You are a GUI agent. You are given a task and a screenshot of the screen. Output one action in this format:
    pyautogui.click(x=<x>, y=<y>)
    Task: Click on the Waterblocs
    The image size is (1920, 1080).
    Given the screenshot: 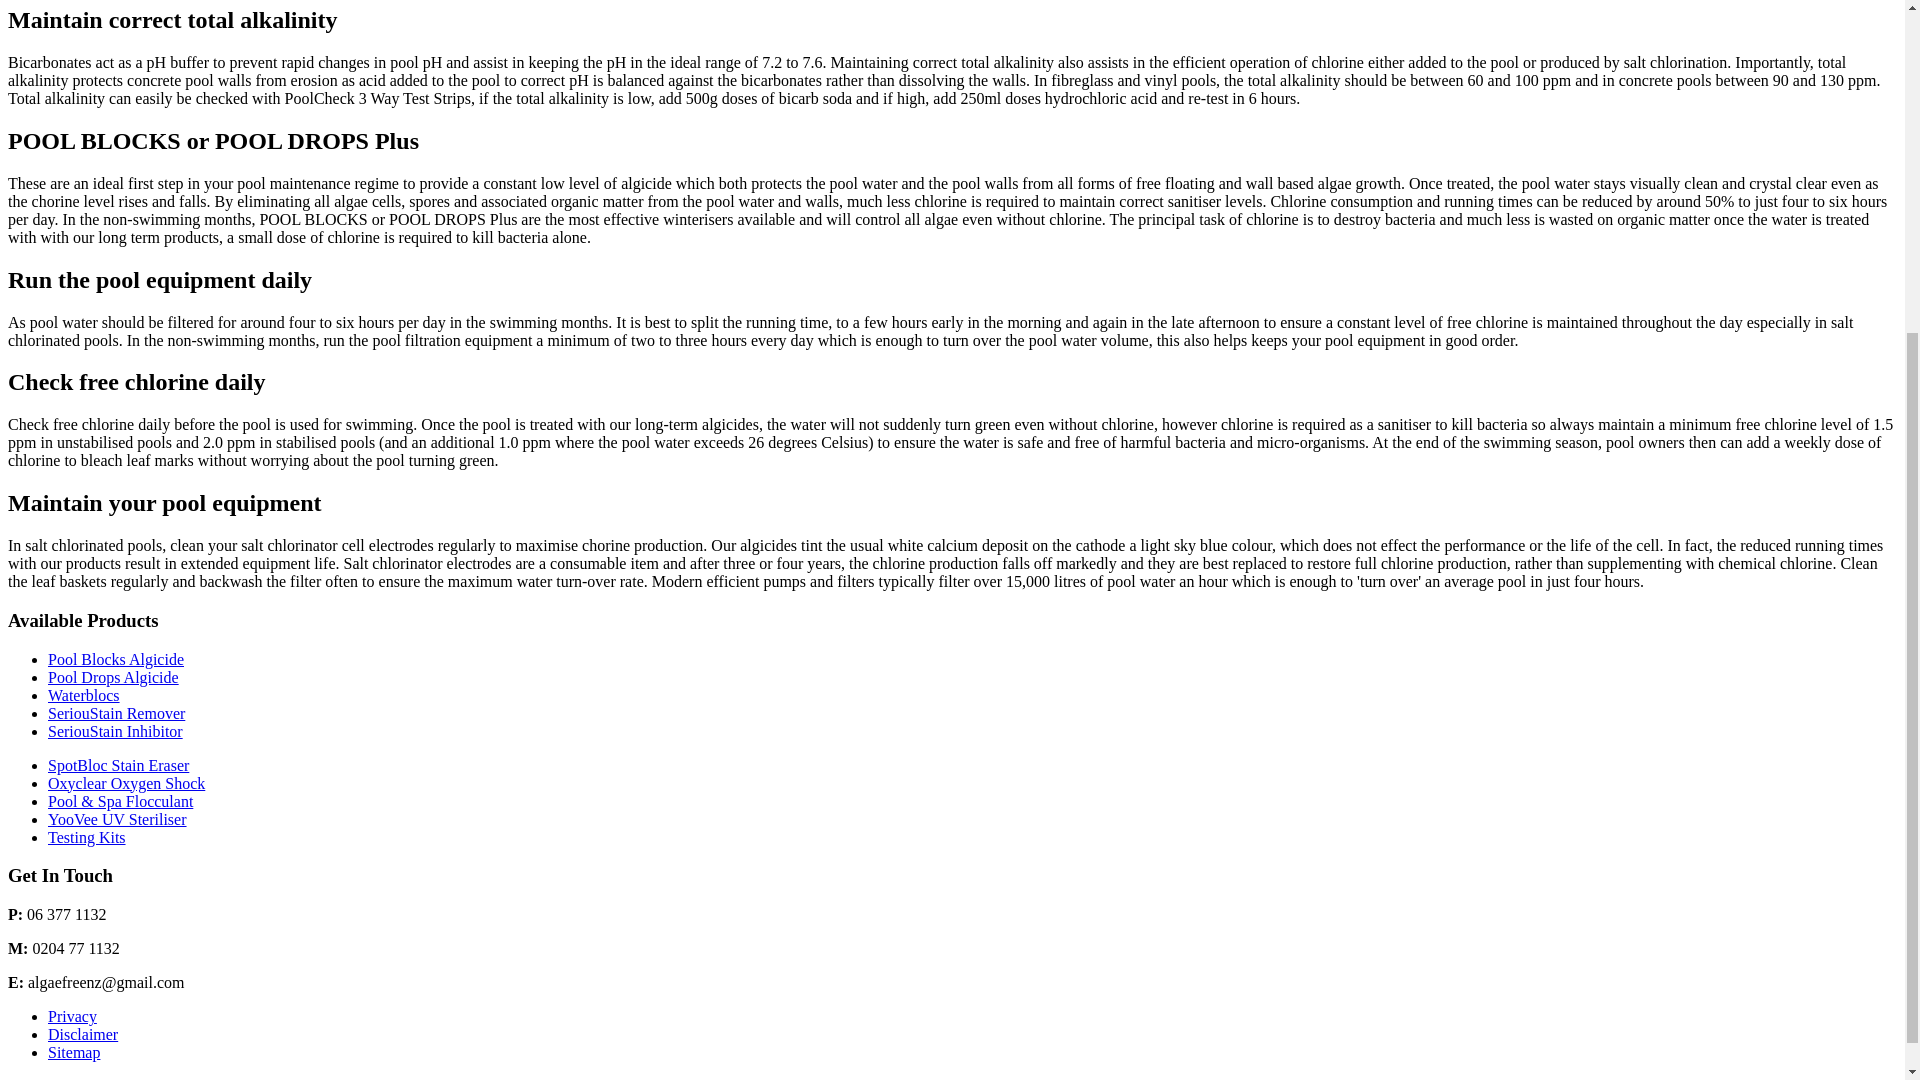 What is the action you would take?
    pyautogui.click(x=84, y=695)
    